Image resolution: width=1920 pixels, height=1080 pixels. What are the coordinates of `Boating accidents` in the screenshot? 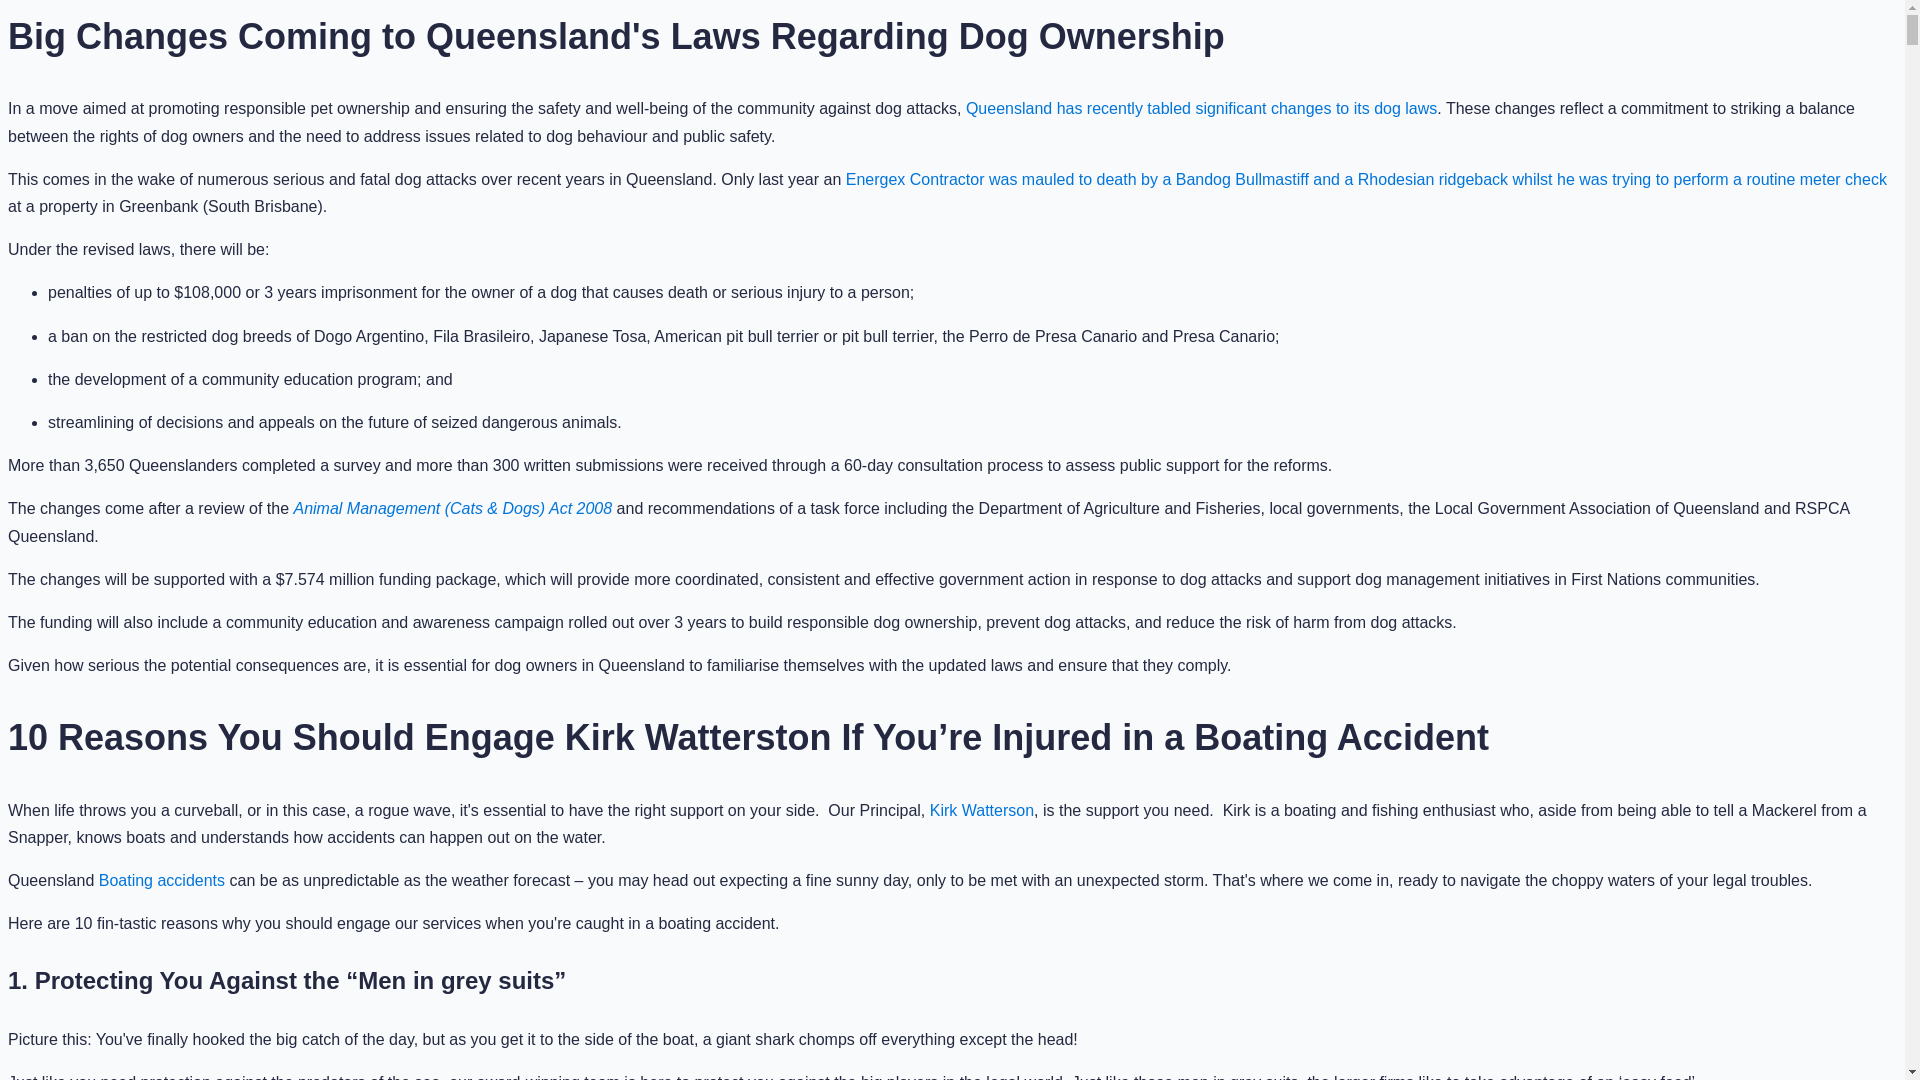 It's located at (162, 880).